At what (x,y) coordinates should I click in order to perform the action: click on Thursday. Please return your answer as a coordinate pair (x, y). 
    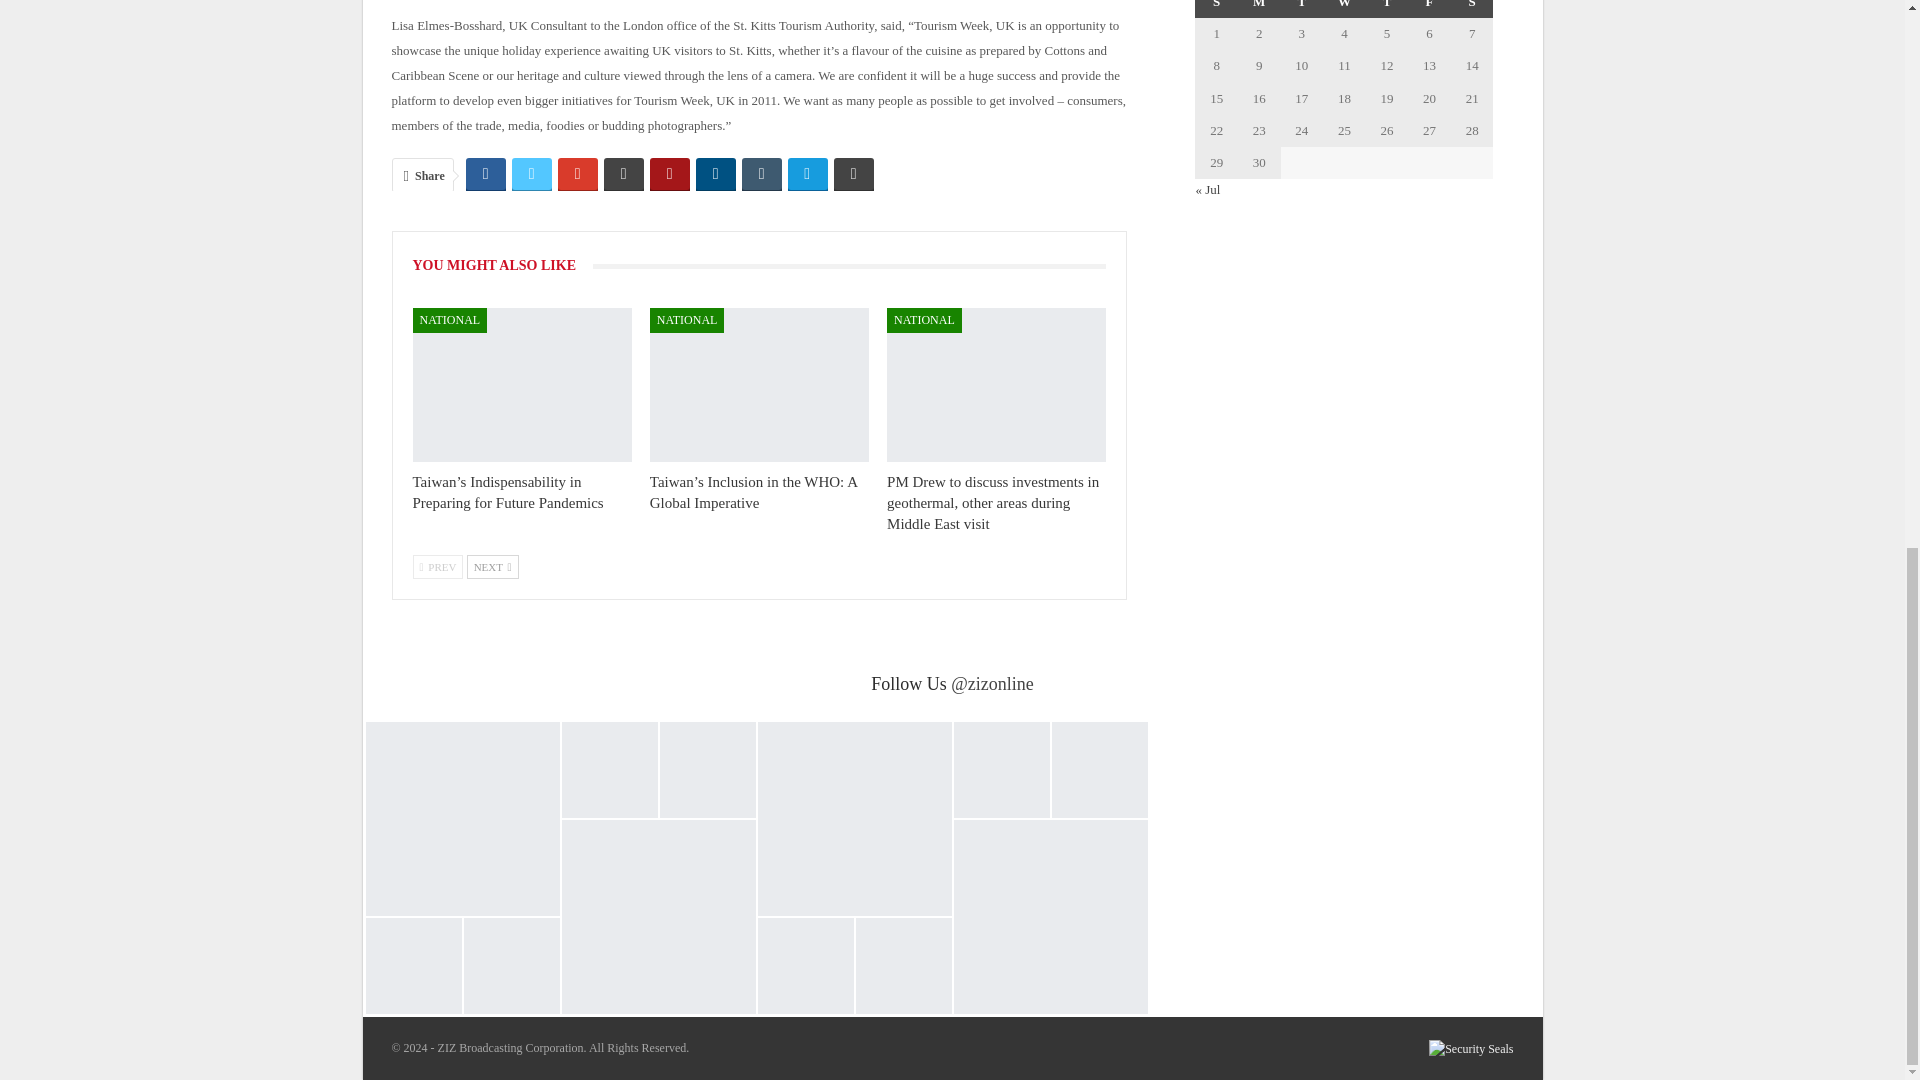
    Looking at the image, I should click on (1387, 9).